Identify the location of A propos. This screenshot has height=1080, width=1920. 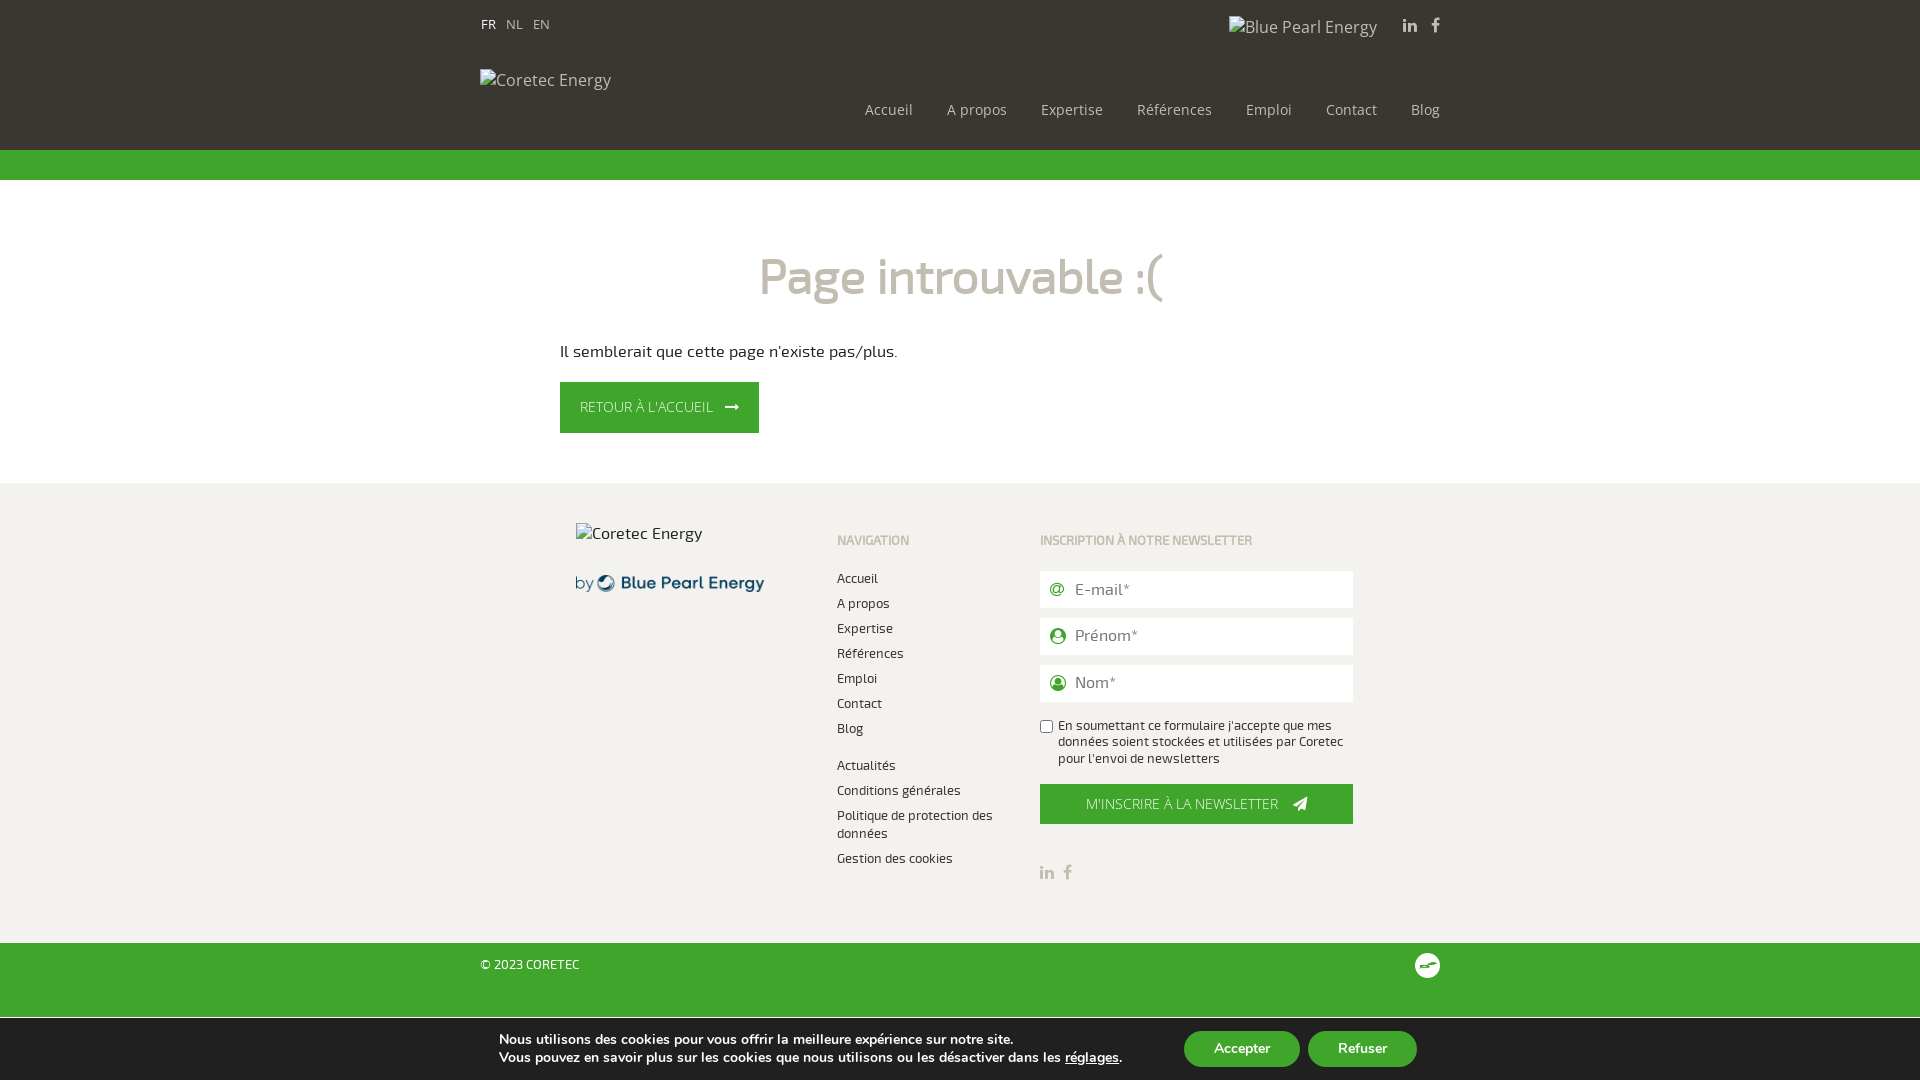
(864, 604).